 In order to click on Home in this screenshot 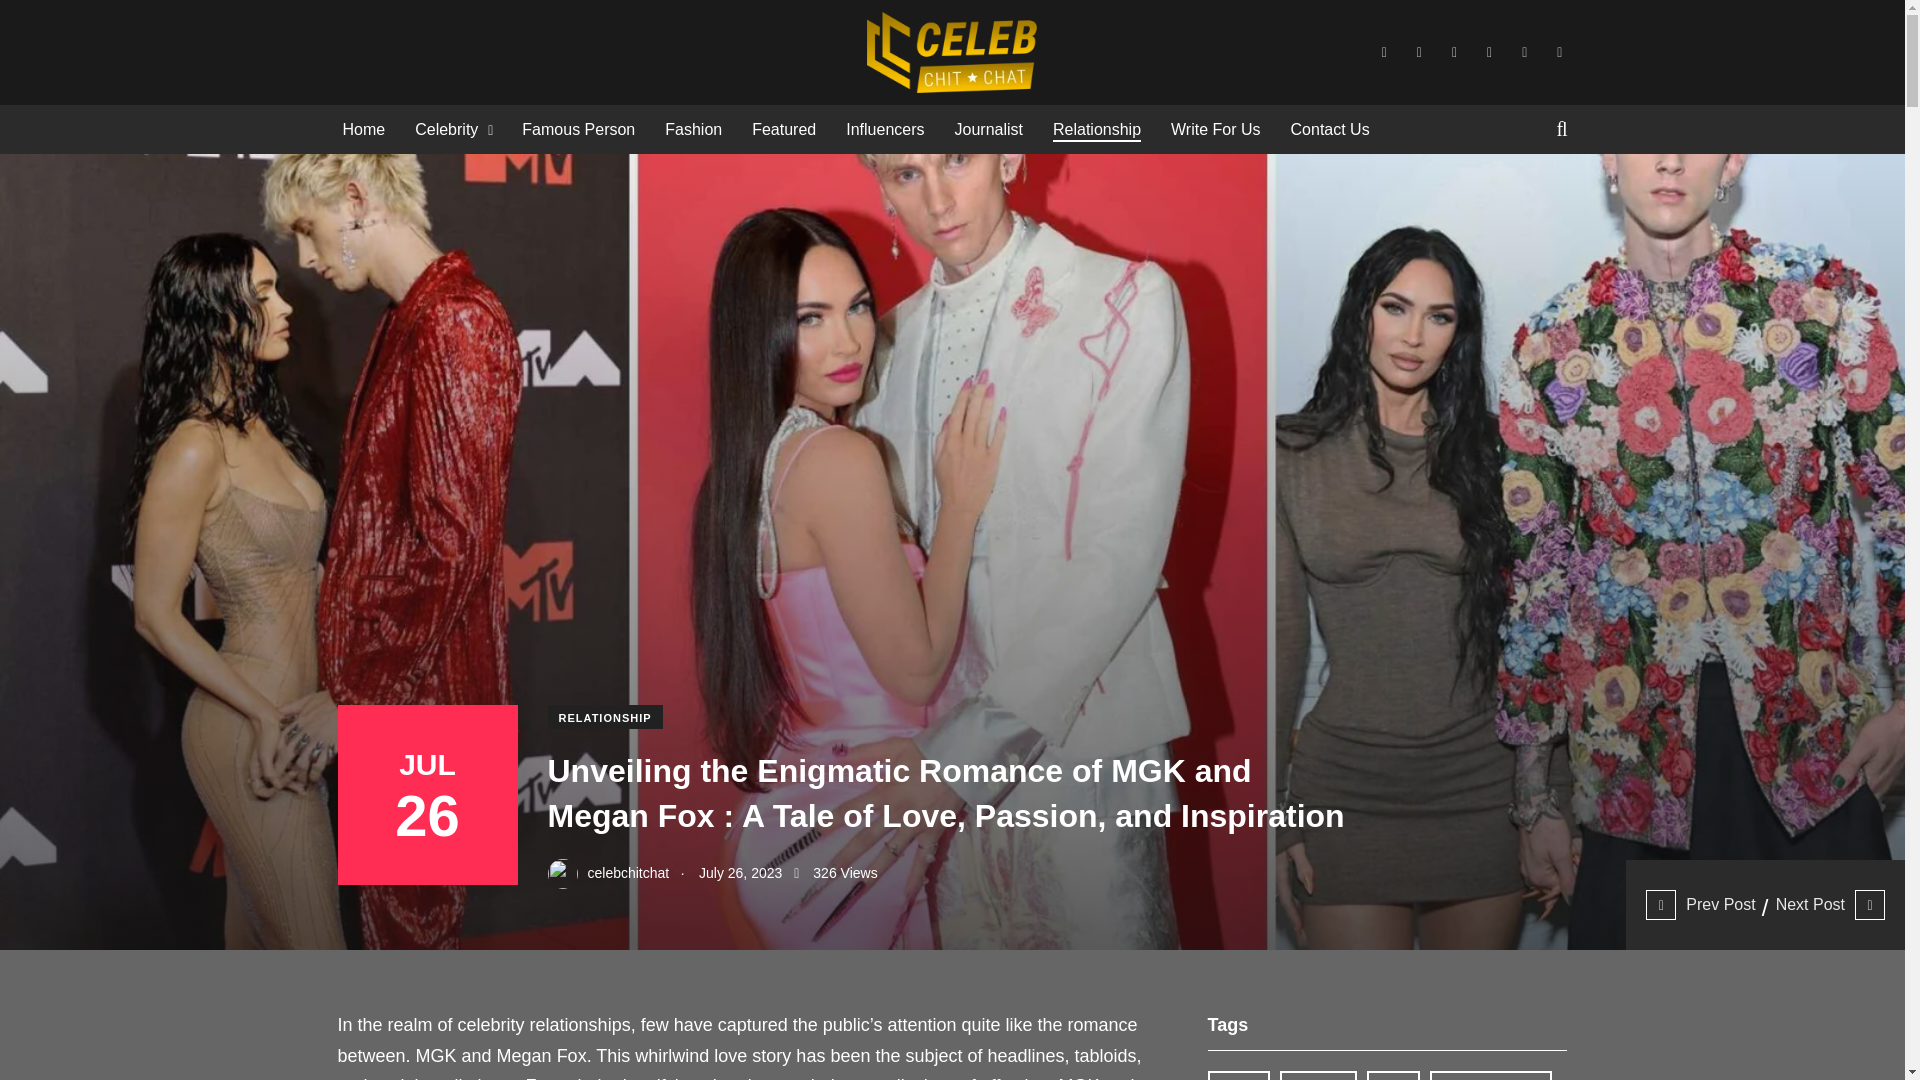, I will do `click(363, 129)`.